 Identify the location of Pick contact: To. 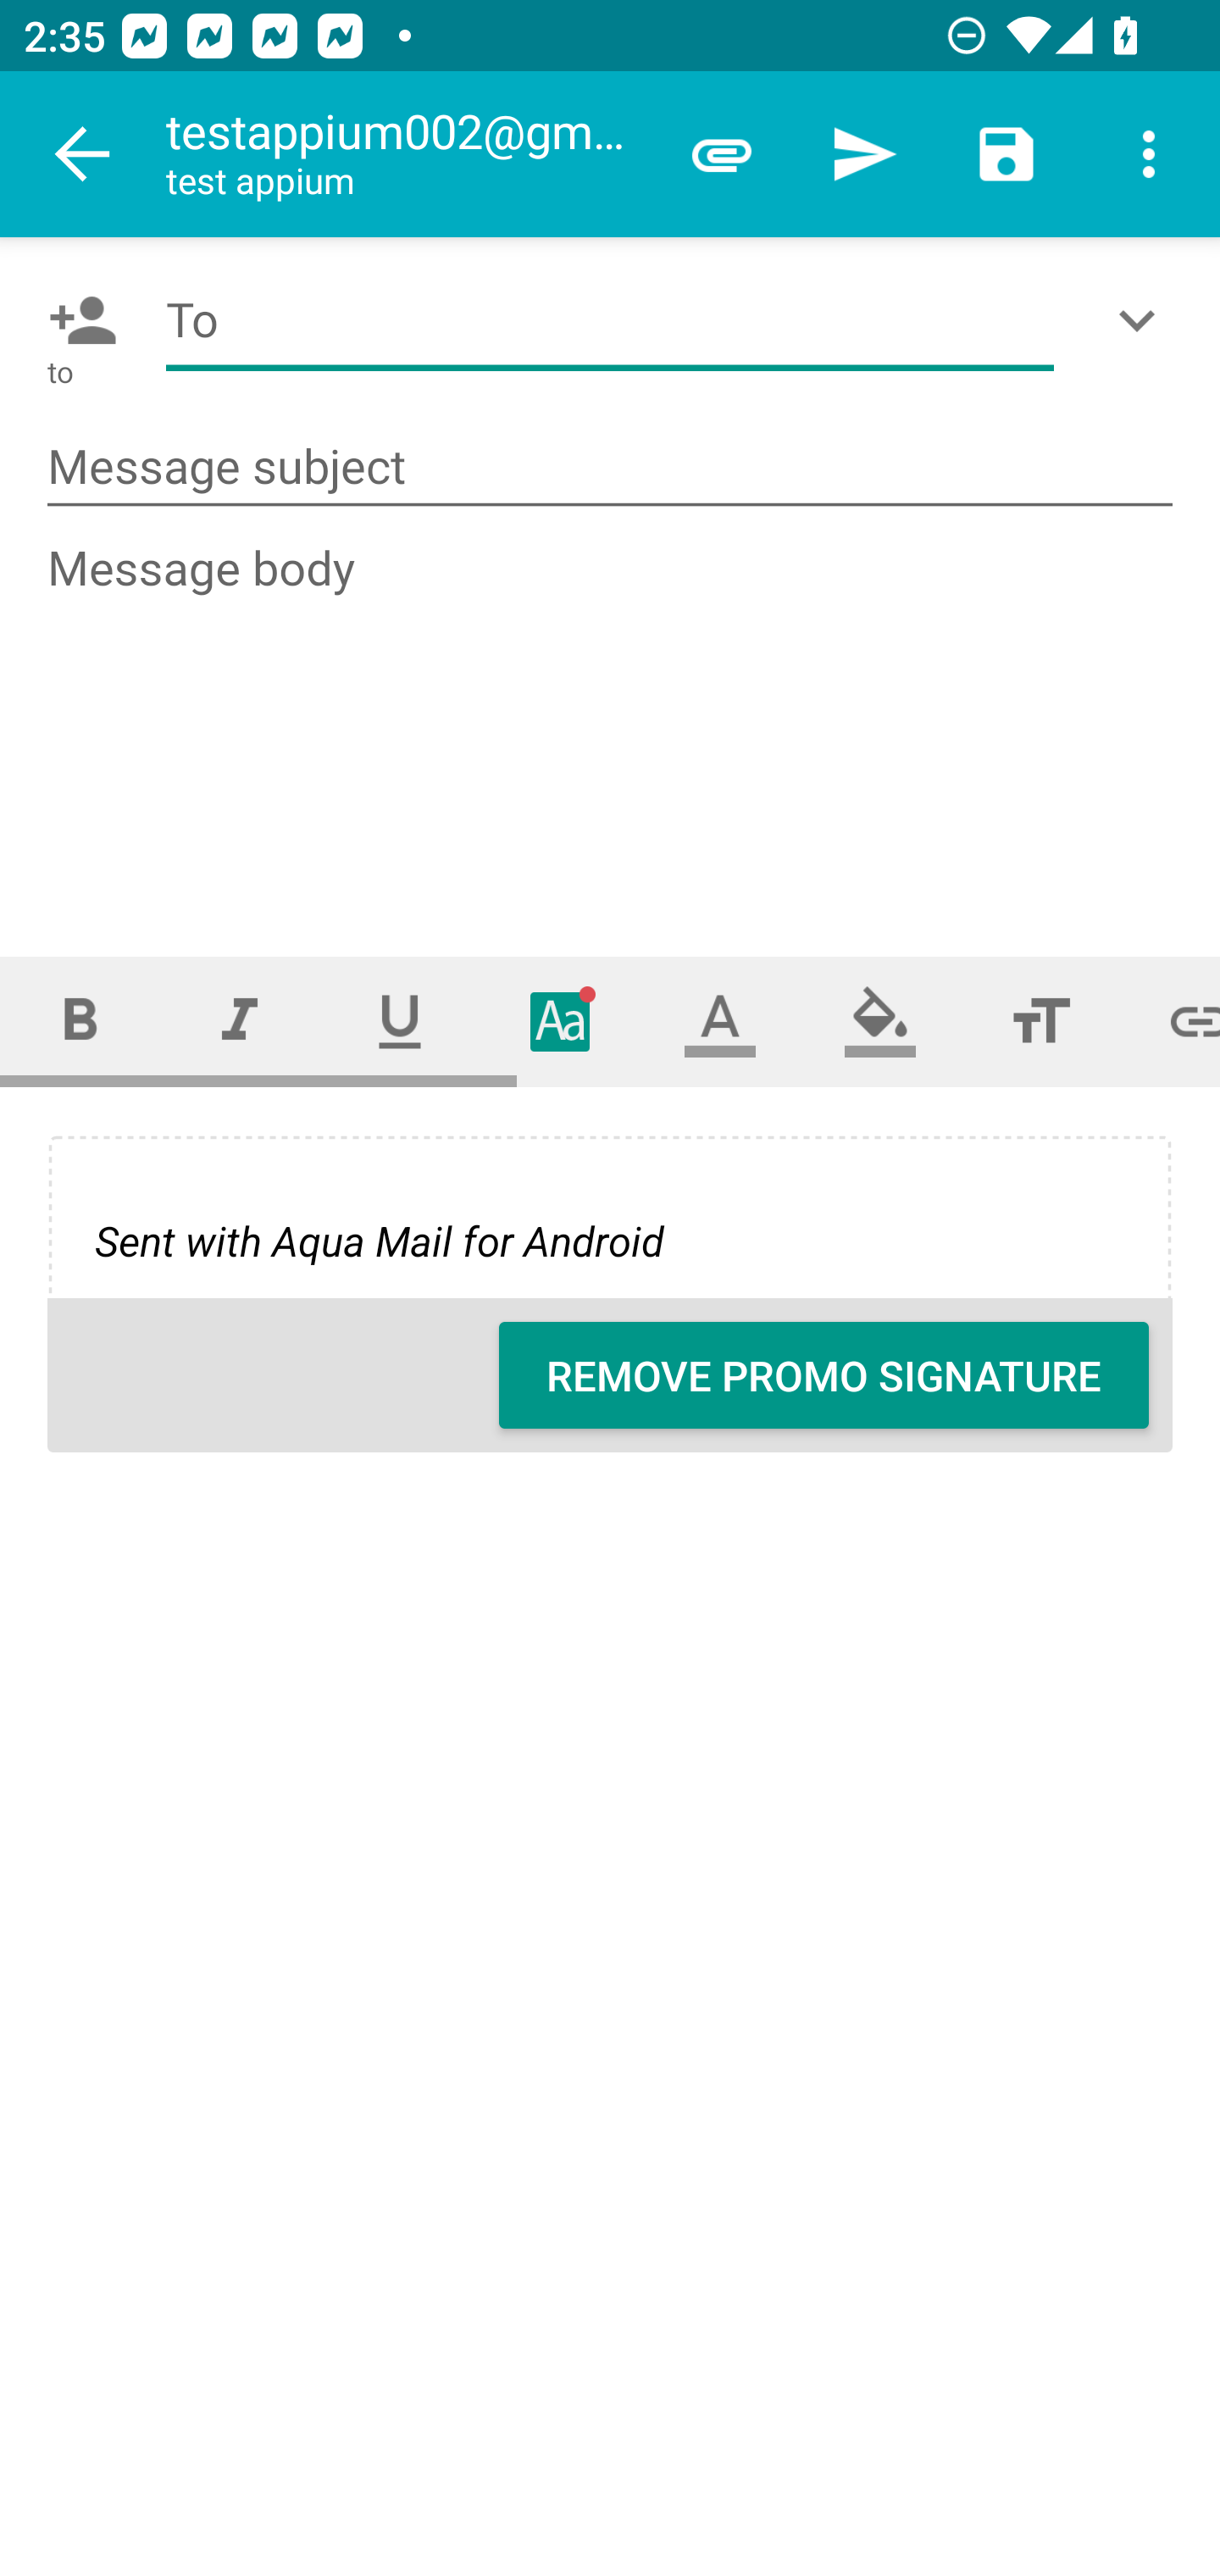
(76, 320).